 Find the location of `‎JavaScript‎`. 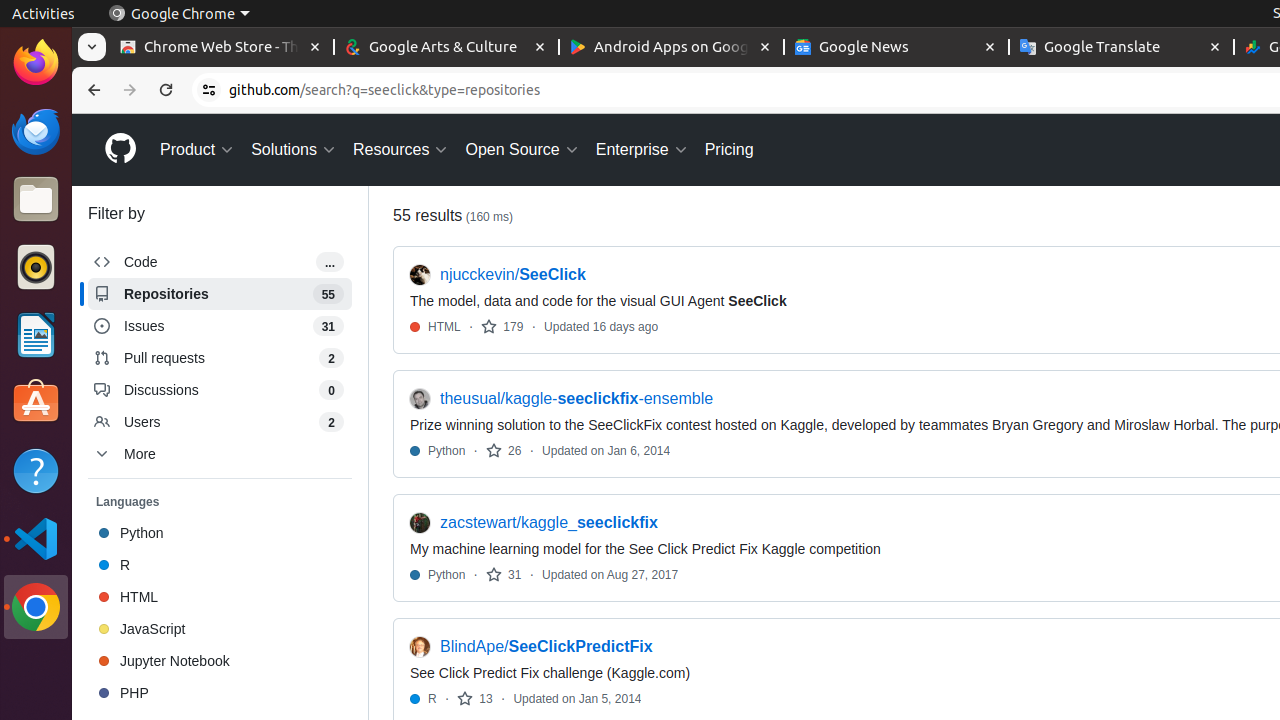

‎JavaScript‎ is located at coordinates (220, 629).